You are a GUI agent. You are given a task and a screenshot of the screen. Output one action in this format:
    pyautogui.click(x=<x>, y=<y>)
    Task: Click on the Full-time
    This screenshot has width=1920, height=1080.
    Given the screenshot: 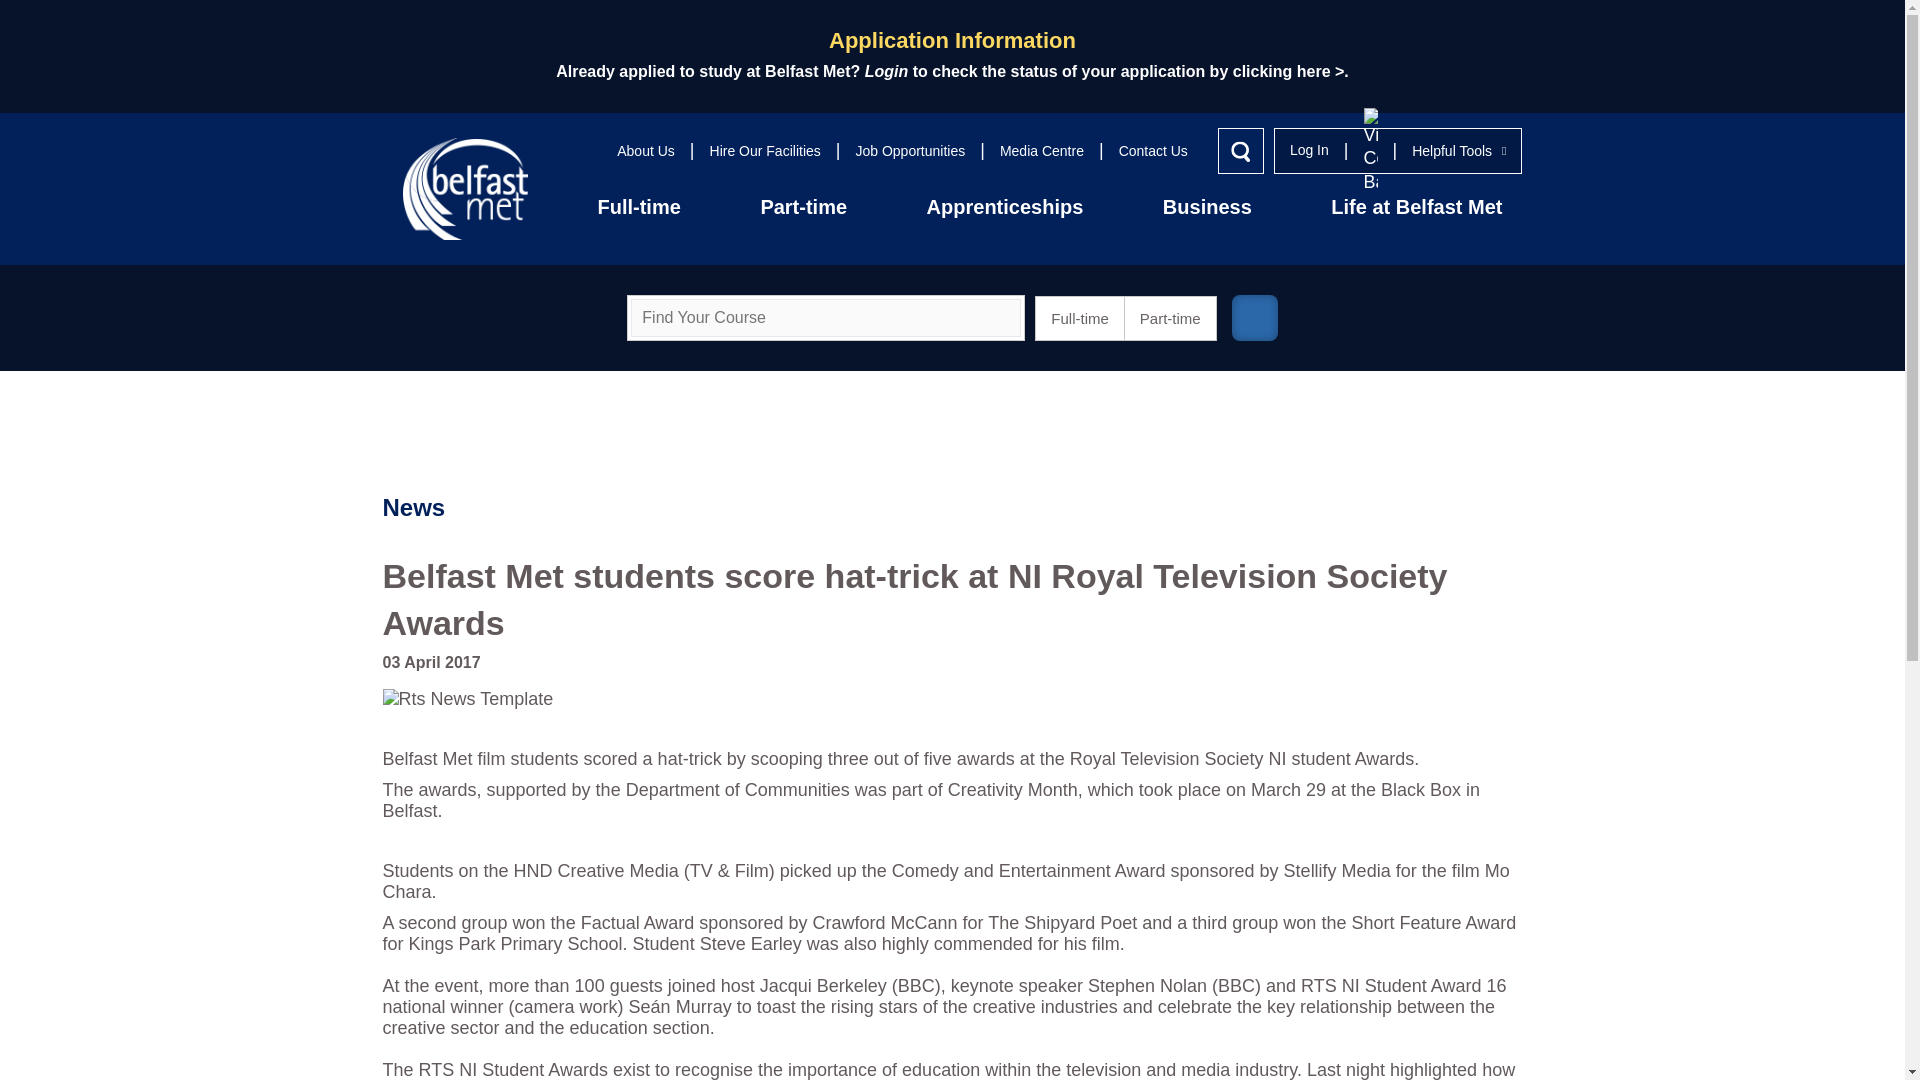 What is the action you would take?
    pyautogui.click(x=638, y=206)
    